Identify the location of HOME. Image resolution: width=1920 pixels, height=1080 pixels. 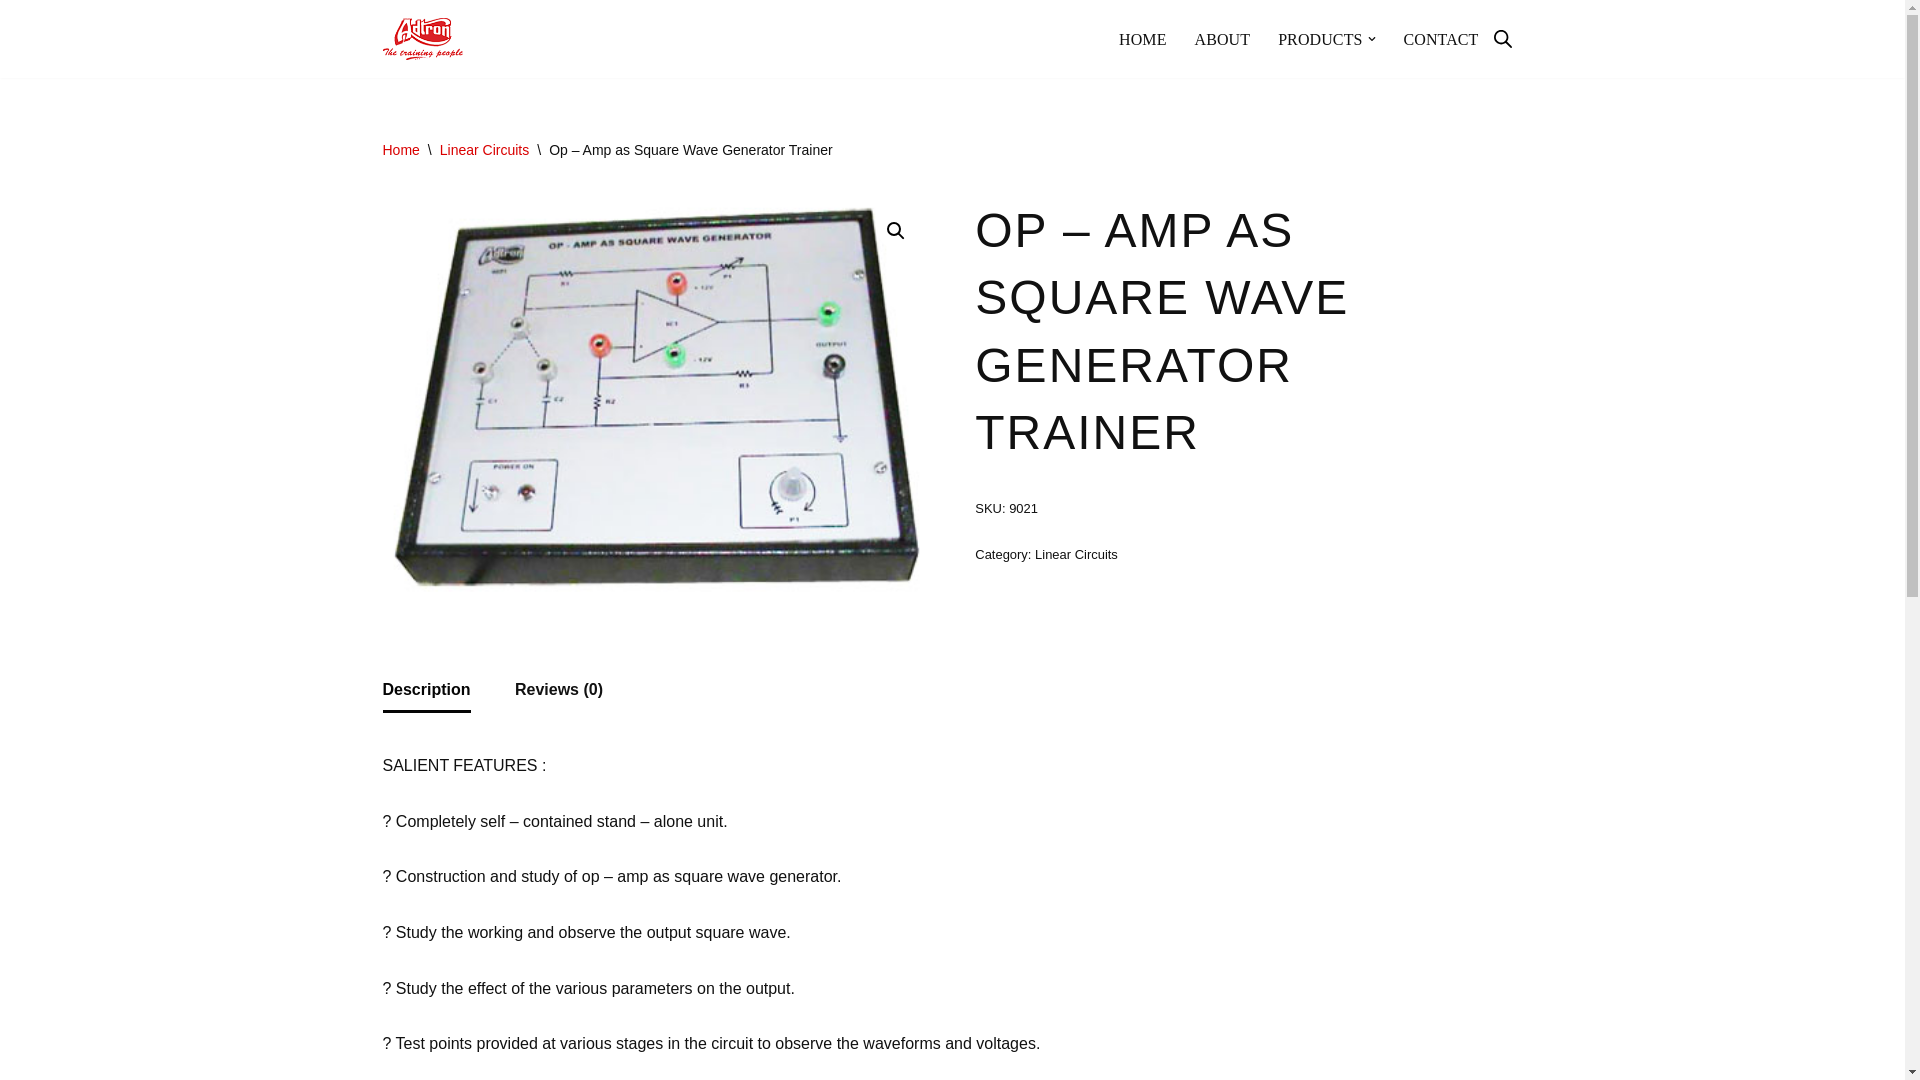
(1143, 38).